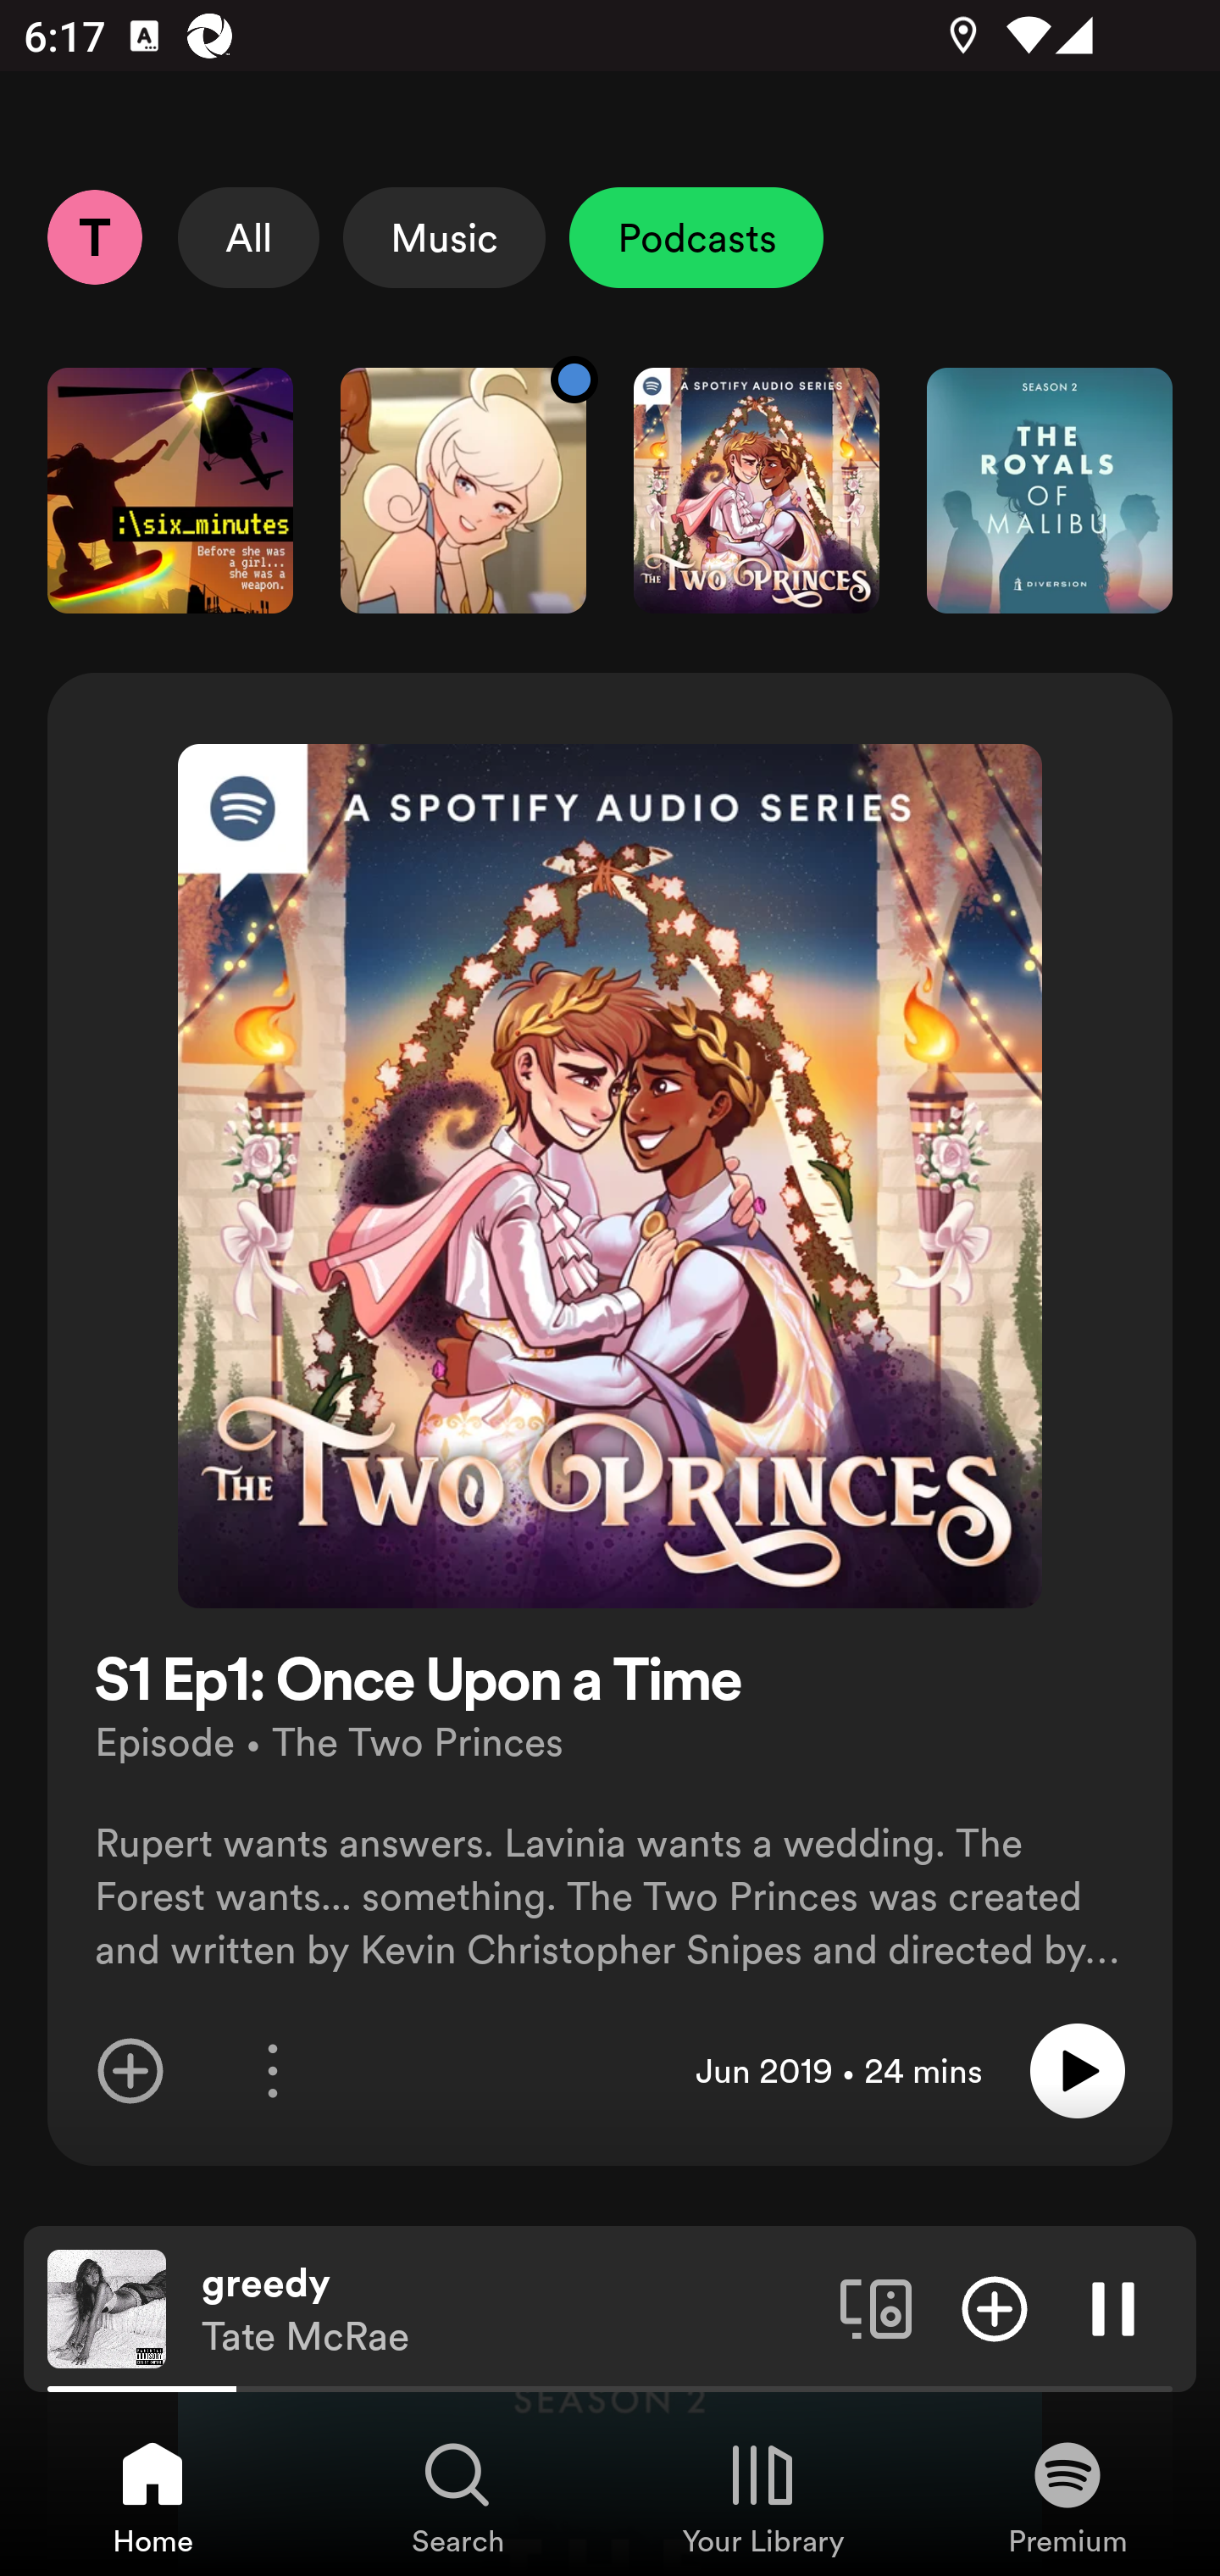  I want to click on Pause, so click(1113, 2307).